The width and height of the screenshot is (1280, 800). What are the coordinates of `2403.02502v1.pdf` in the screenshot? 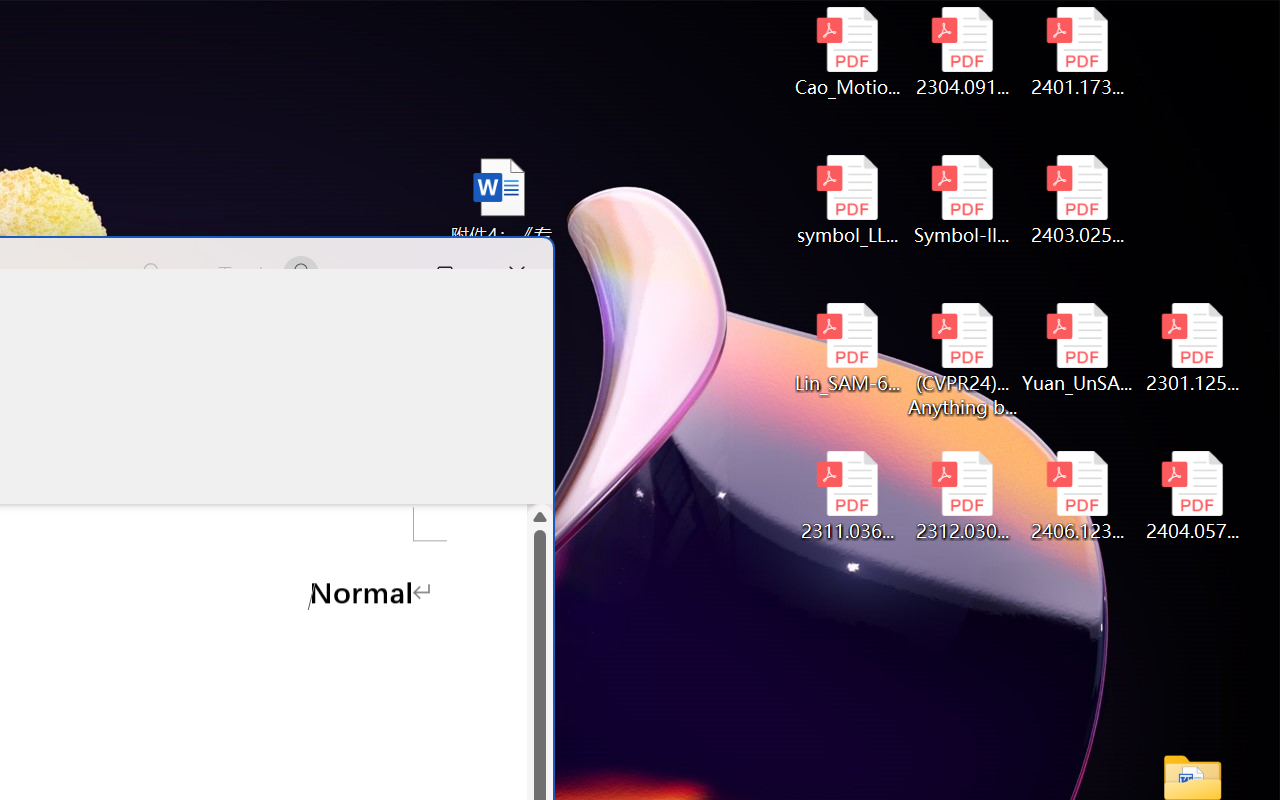 It's located at (1078, 200).